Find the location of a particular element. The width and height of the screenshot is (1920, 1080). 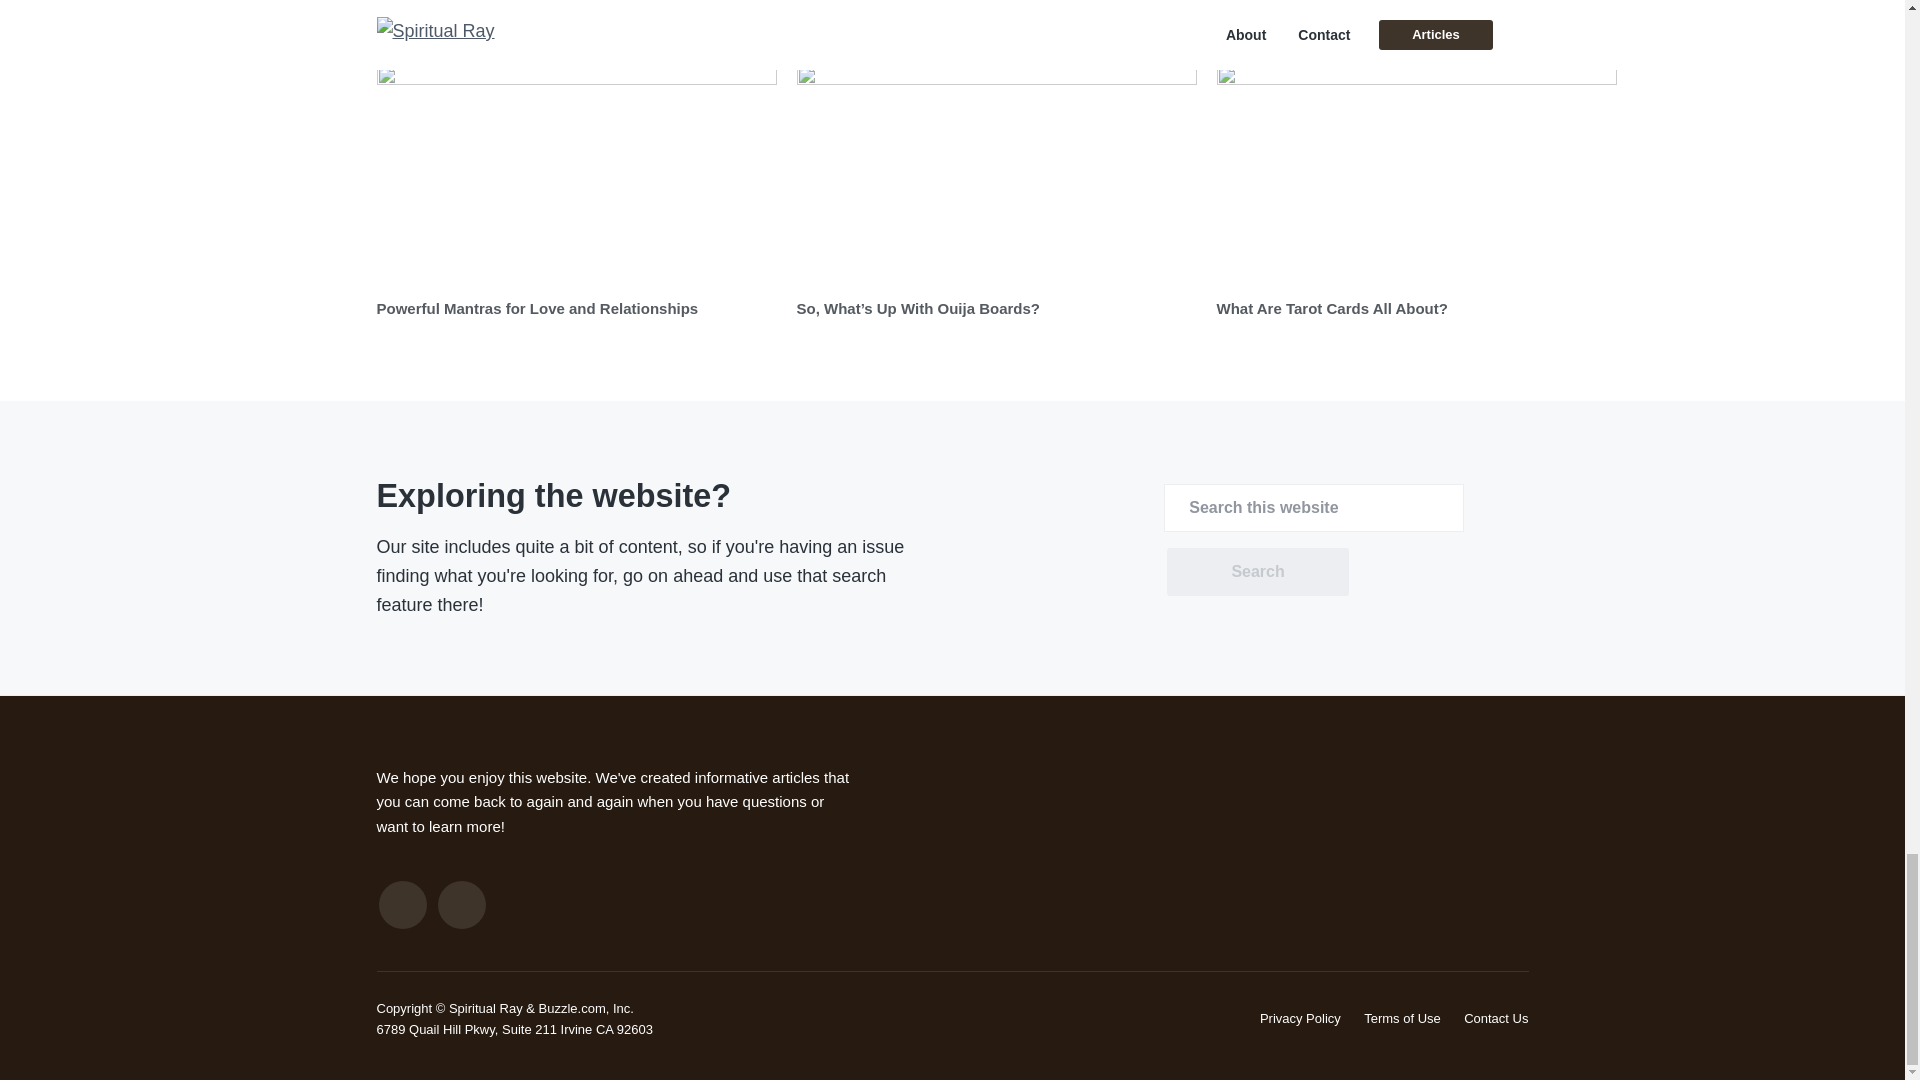

Powerful Mantras for Love and Relationships is located at coordinates (537, 308).